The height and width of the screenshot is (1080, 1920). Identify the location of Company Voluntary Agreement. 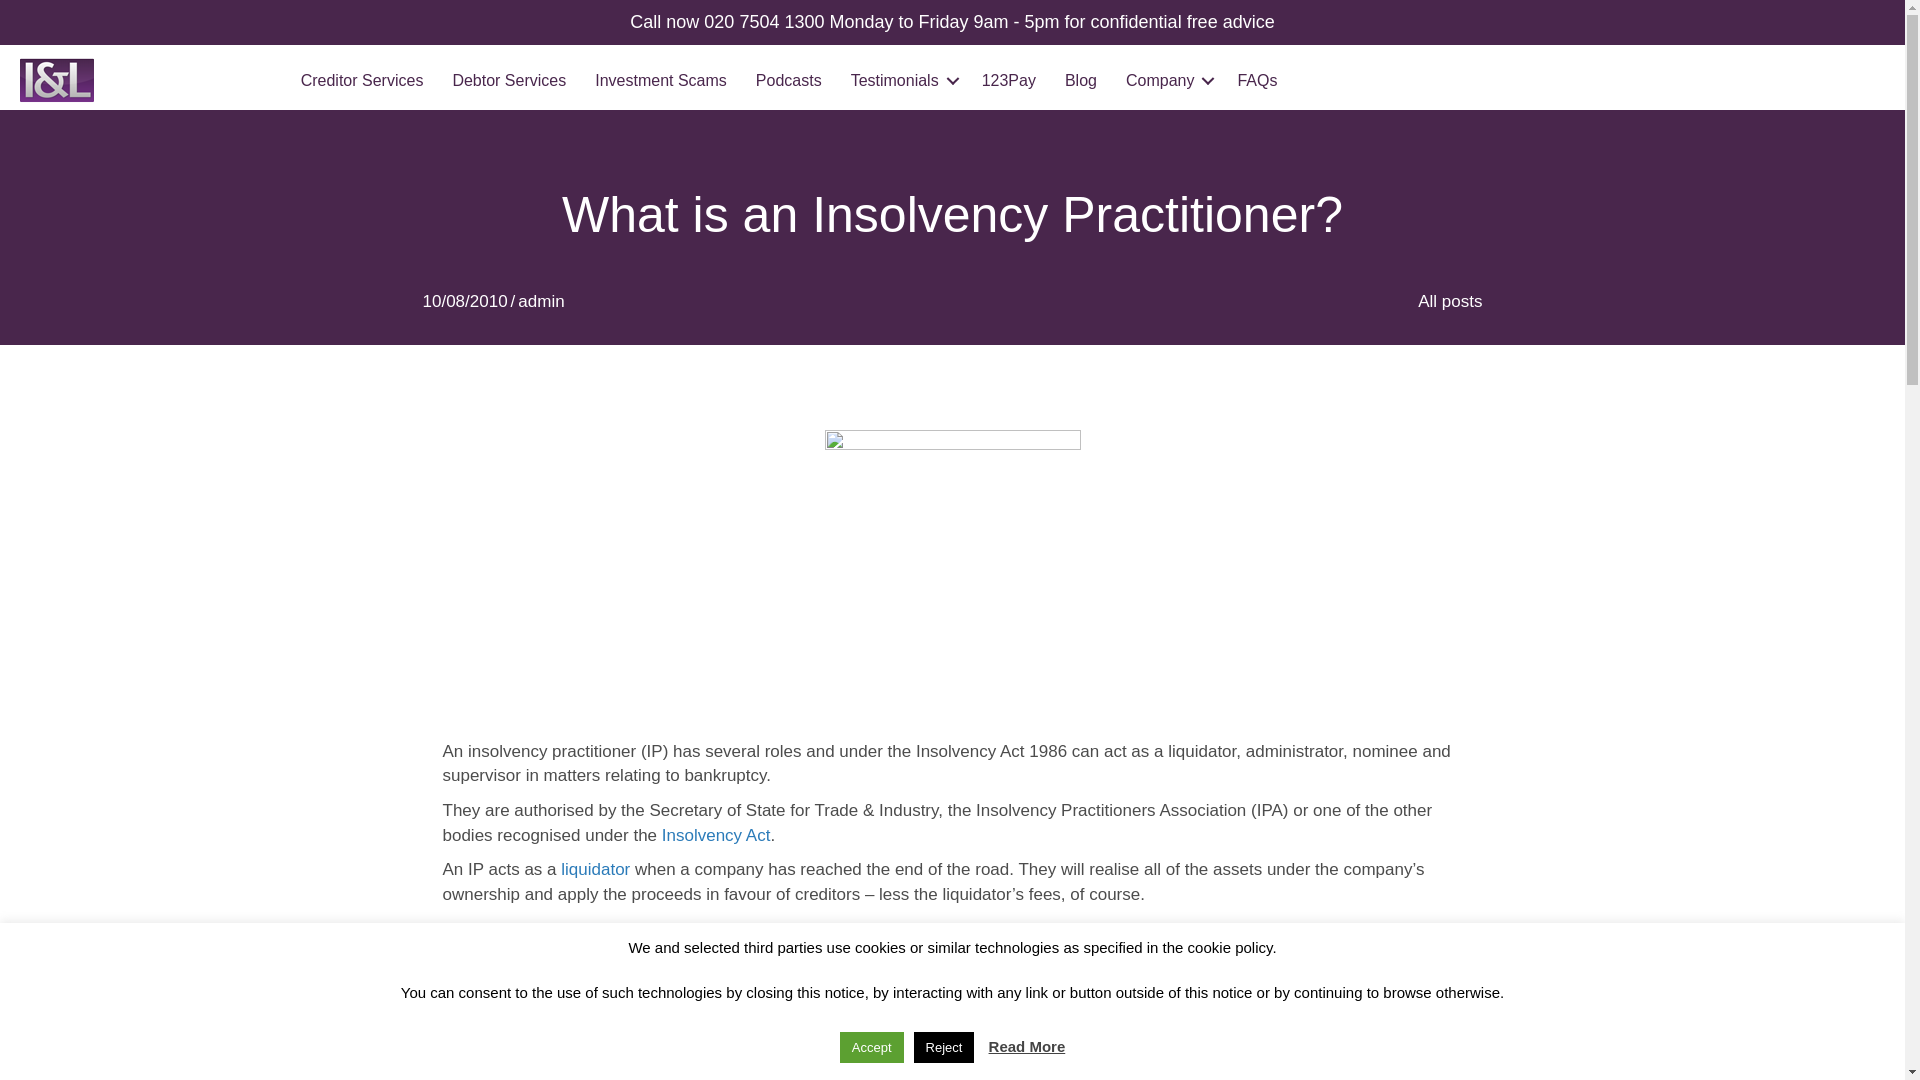
(940, 1058).